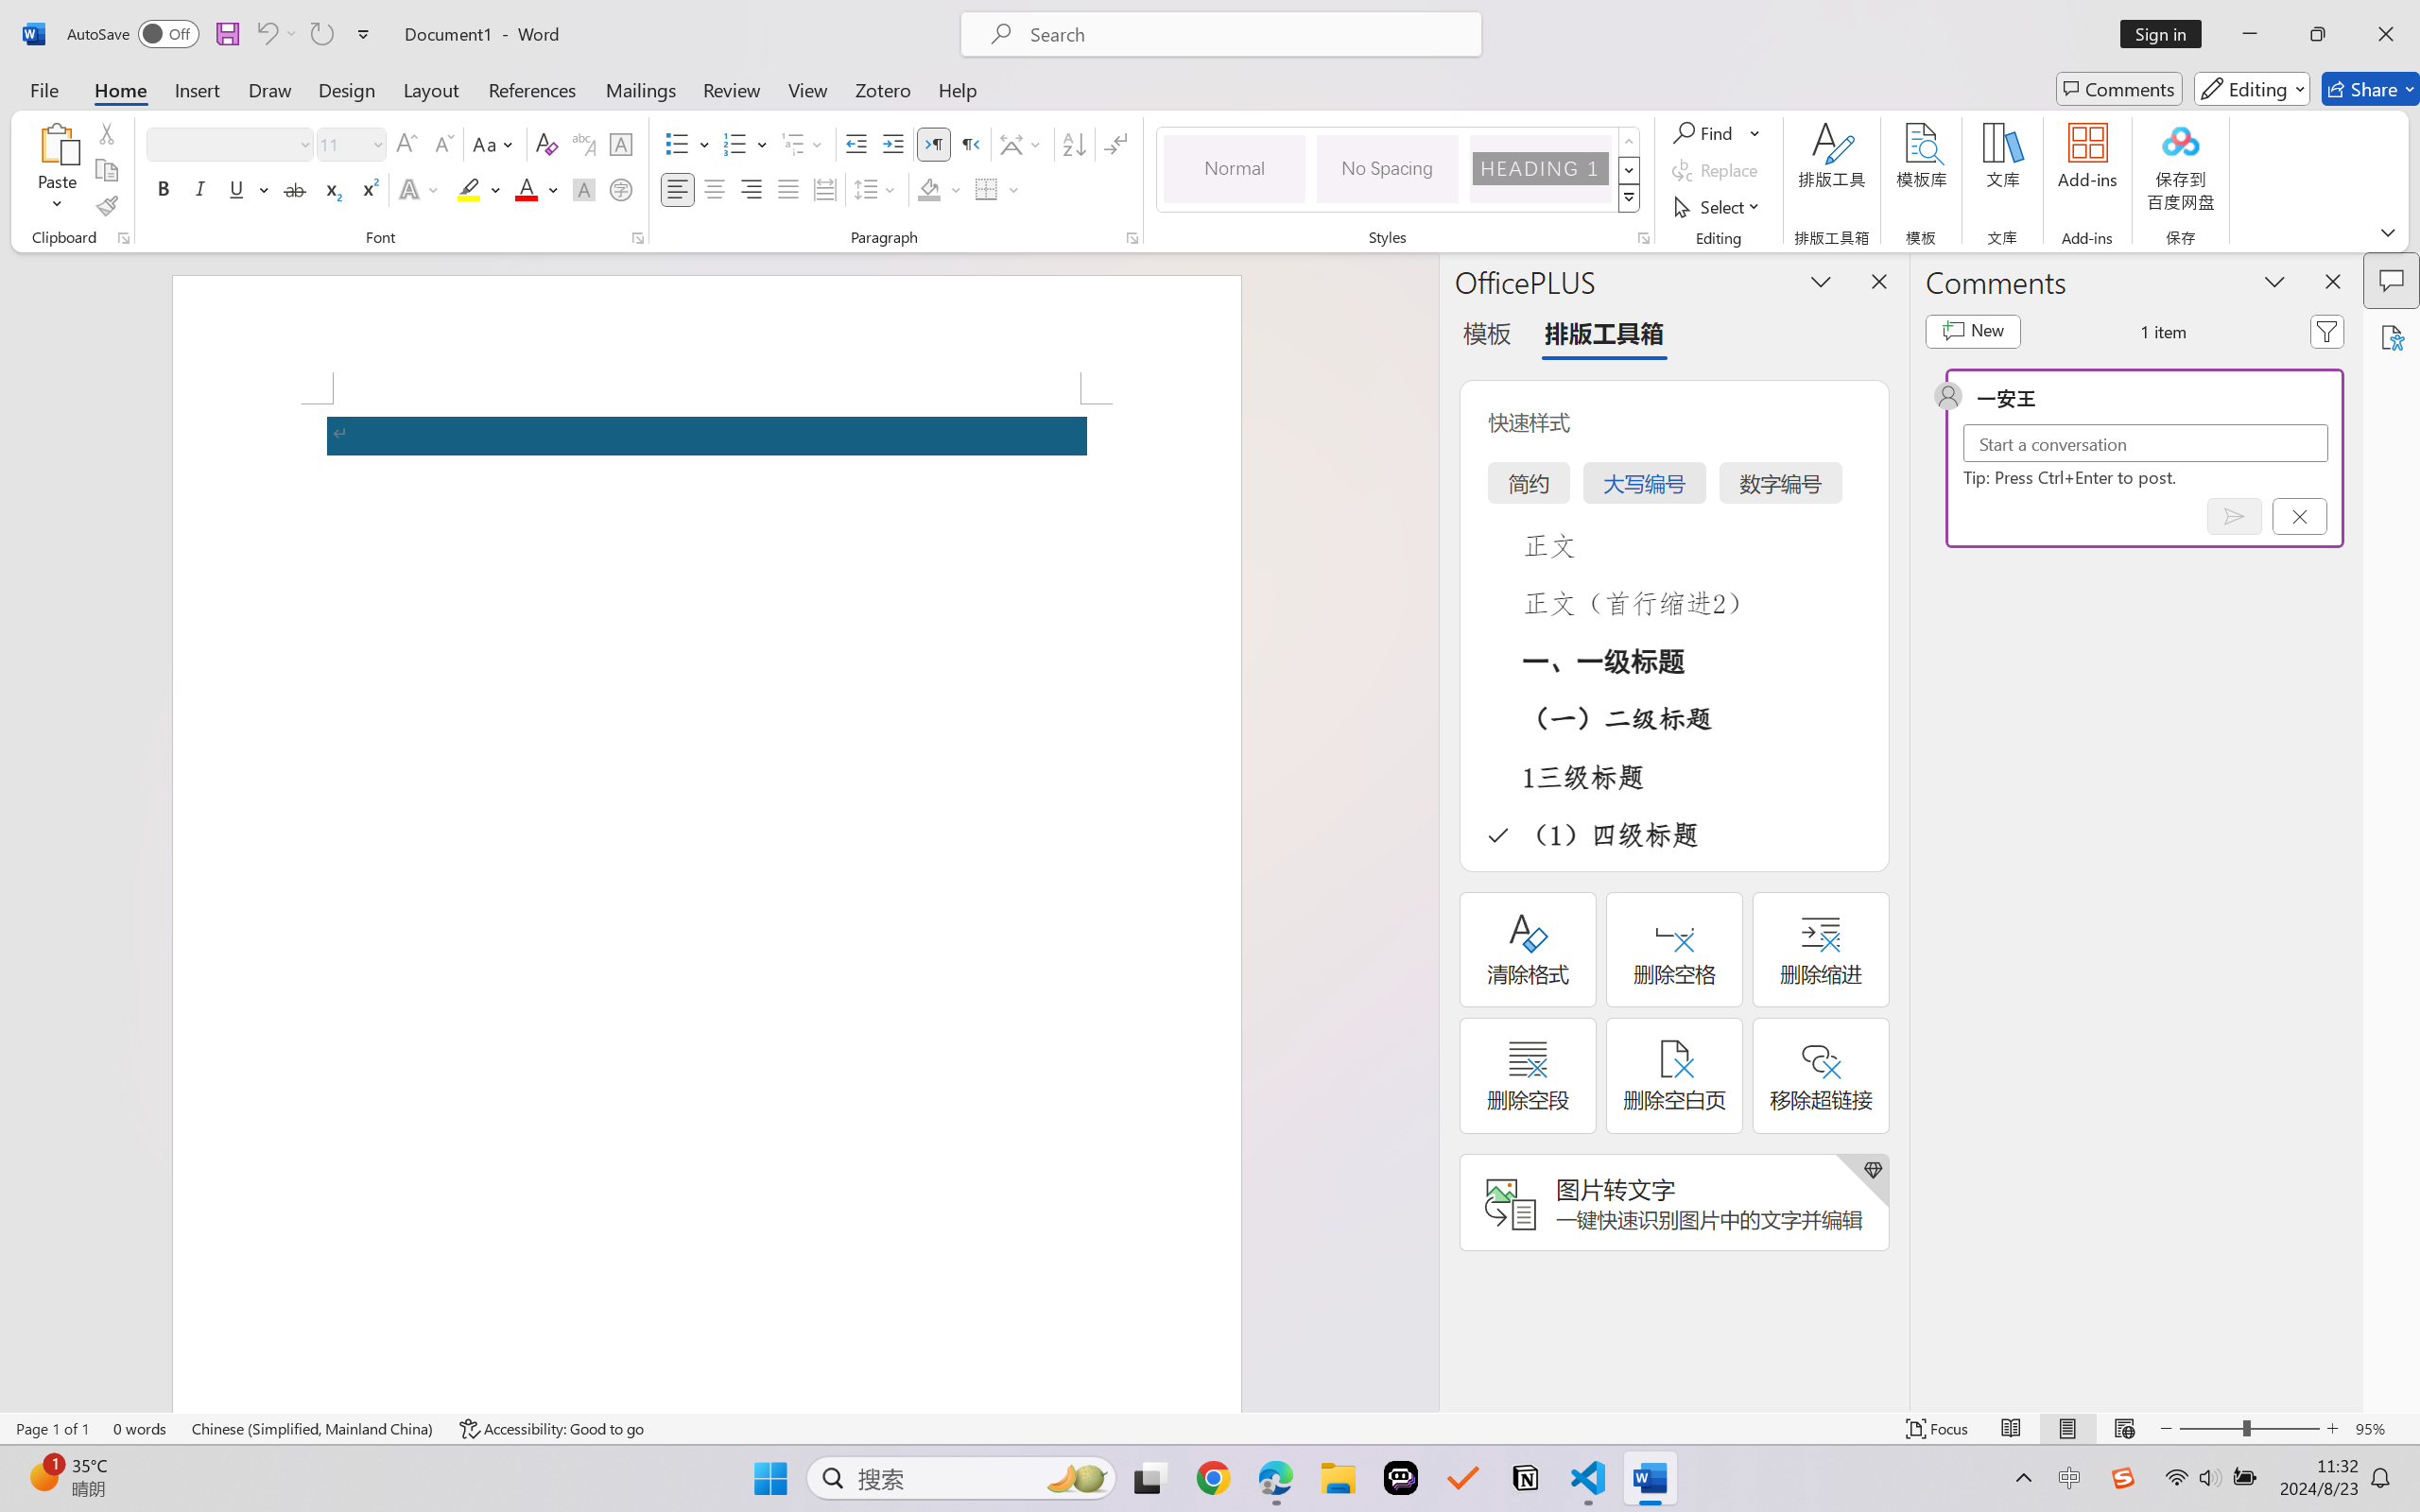 Image resolution: width=2420 pixels, height=1512 pixels. What do you see at coordinates (314, 1429) in the screenshot?
I see `Language Chinese (Simplified, Mainland China)` at bounding box center [314, 1429].